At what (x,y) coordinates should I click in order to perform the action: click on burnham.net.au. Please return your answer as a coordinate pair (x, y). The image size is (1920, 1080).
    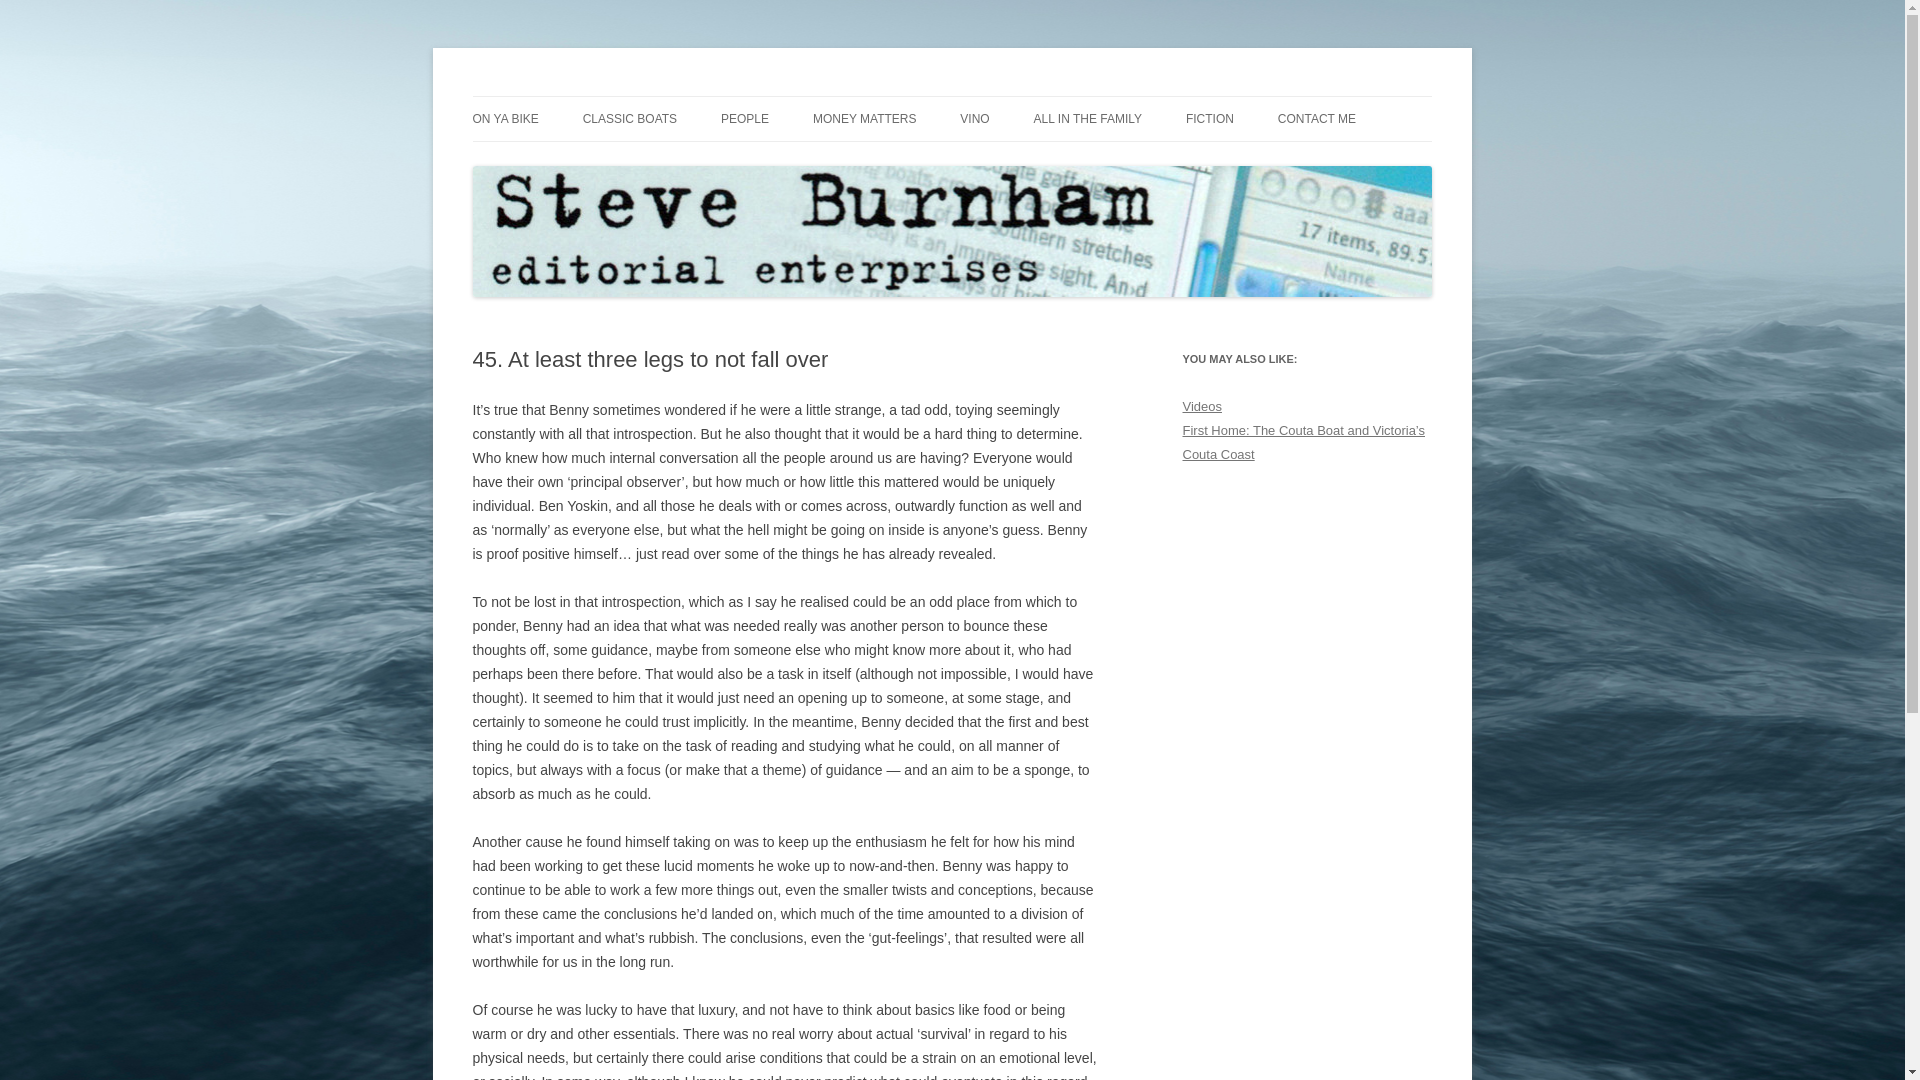
    Looking at the image, I should click on (569, 96).